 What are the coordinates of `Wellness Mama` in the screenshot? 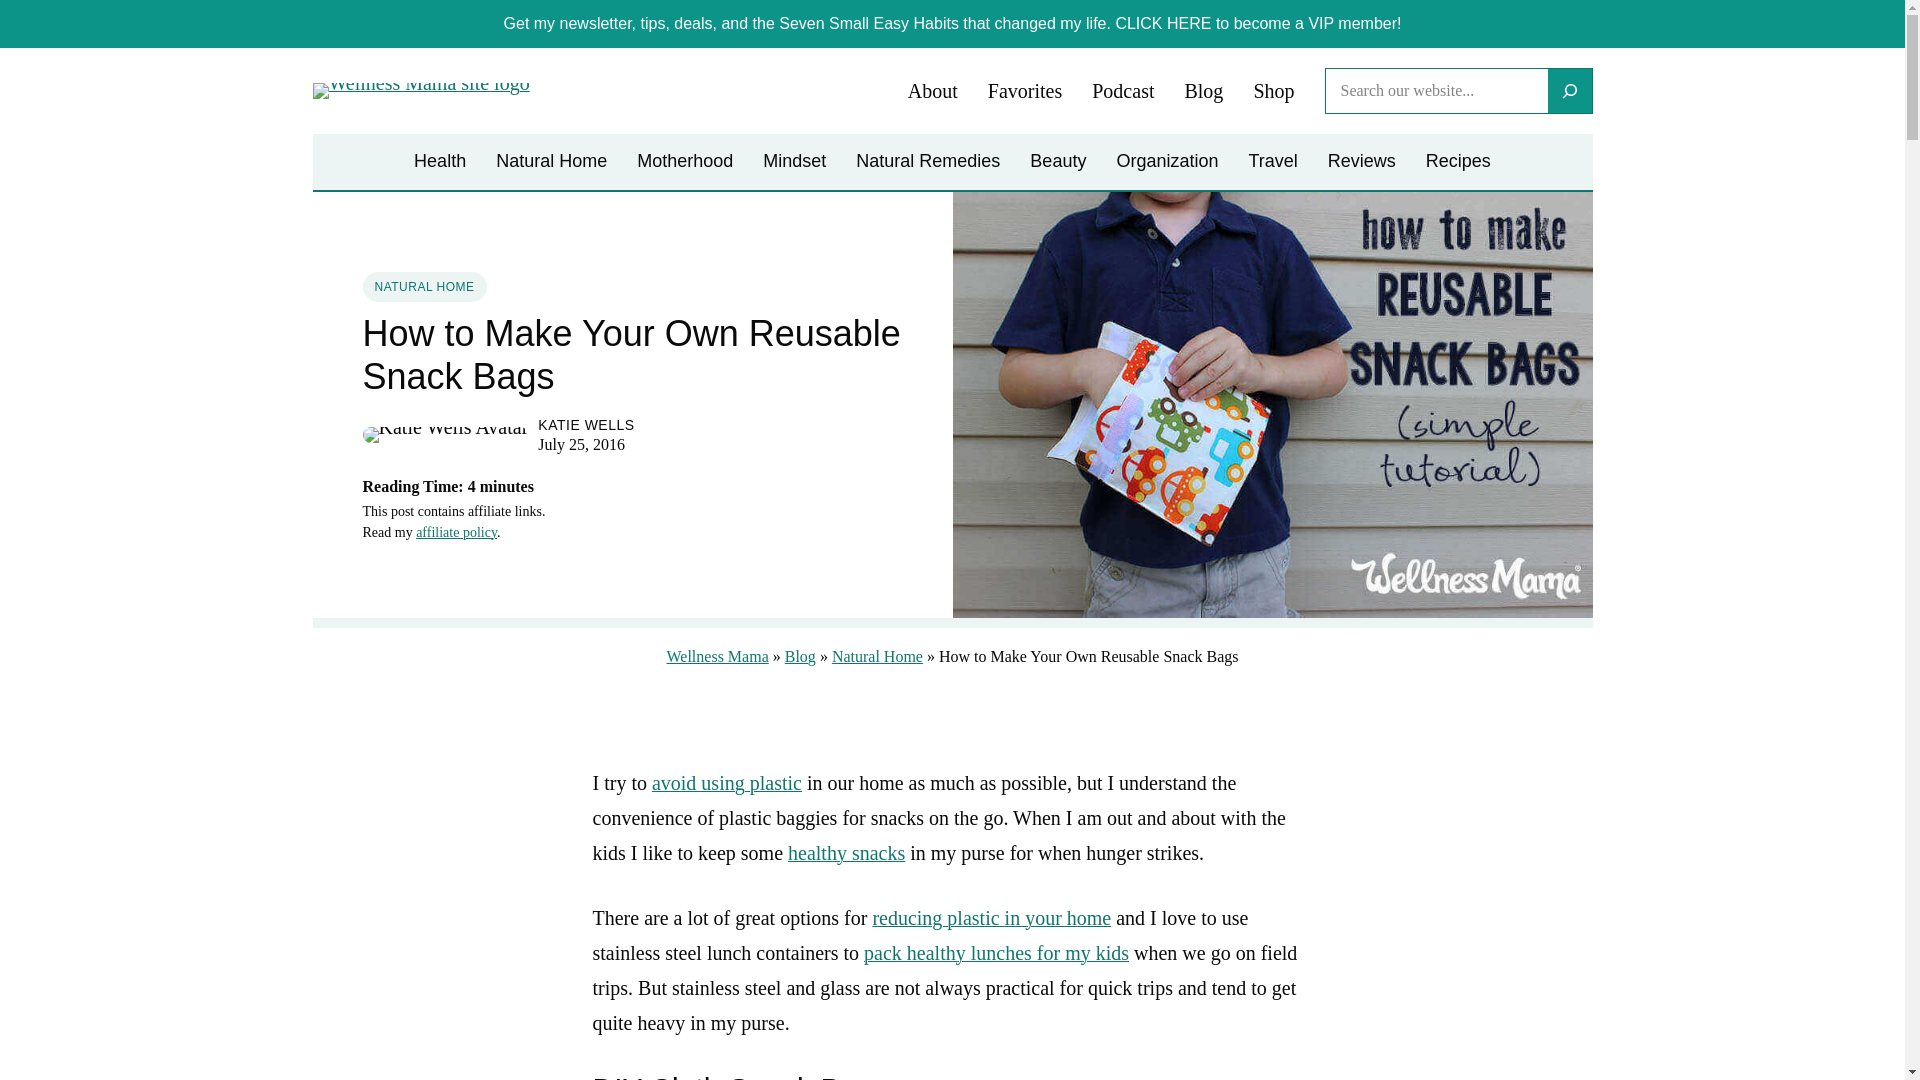 It's located at (717, 656).